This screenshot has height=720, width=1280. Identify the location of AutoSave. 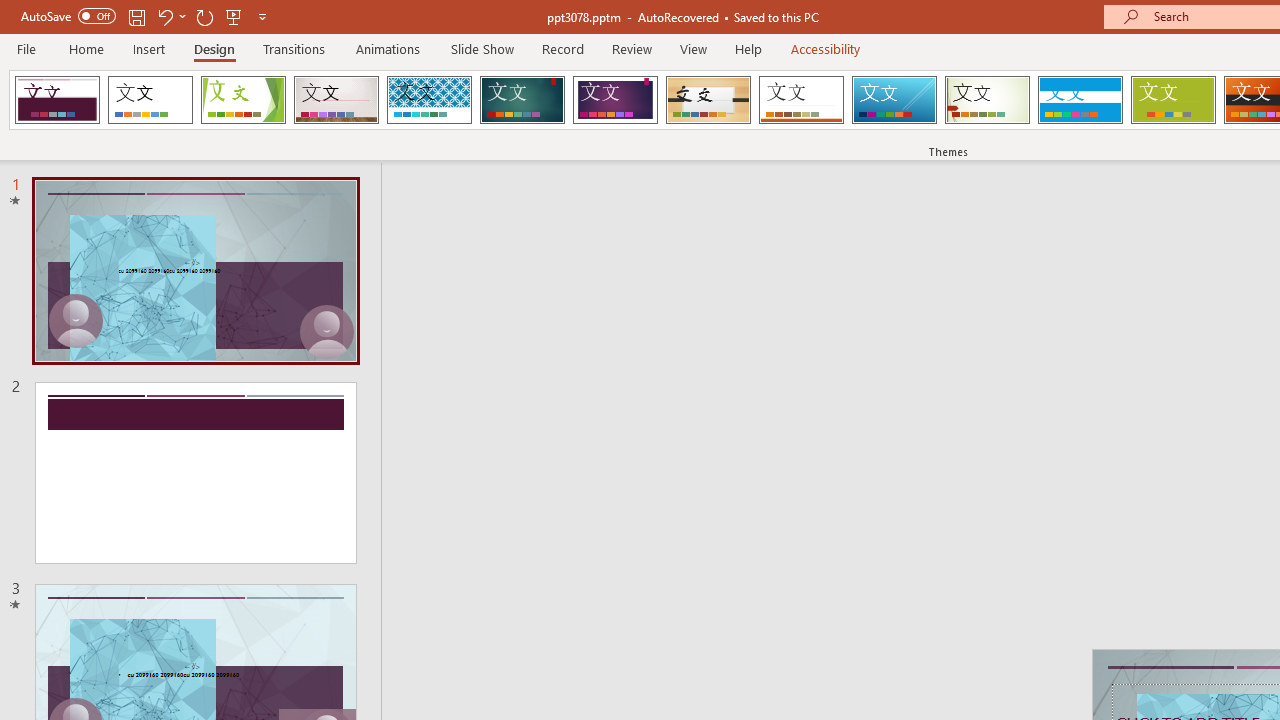
(68, 16).